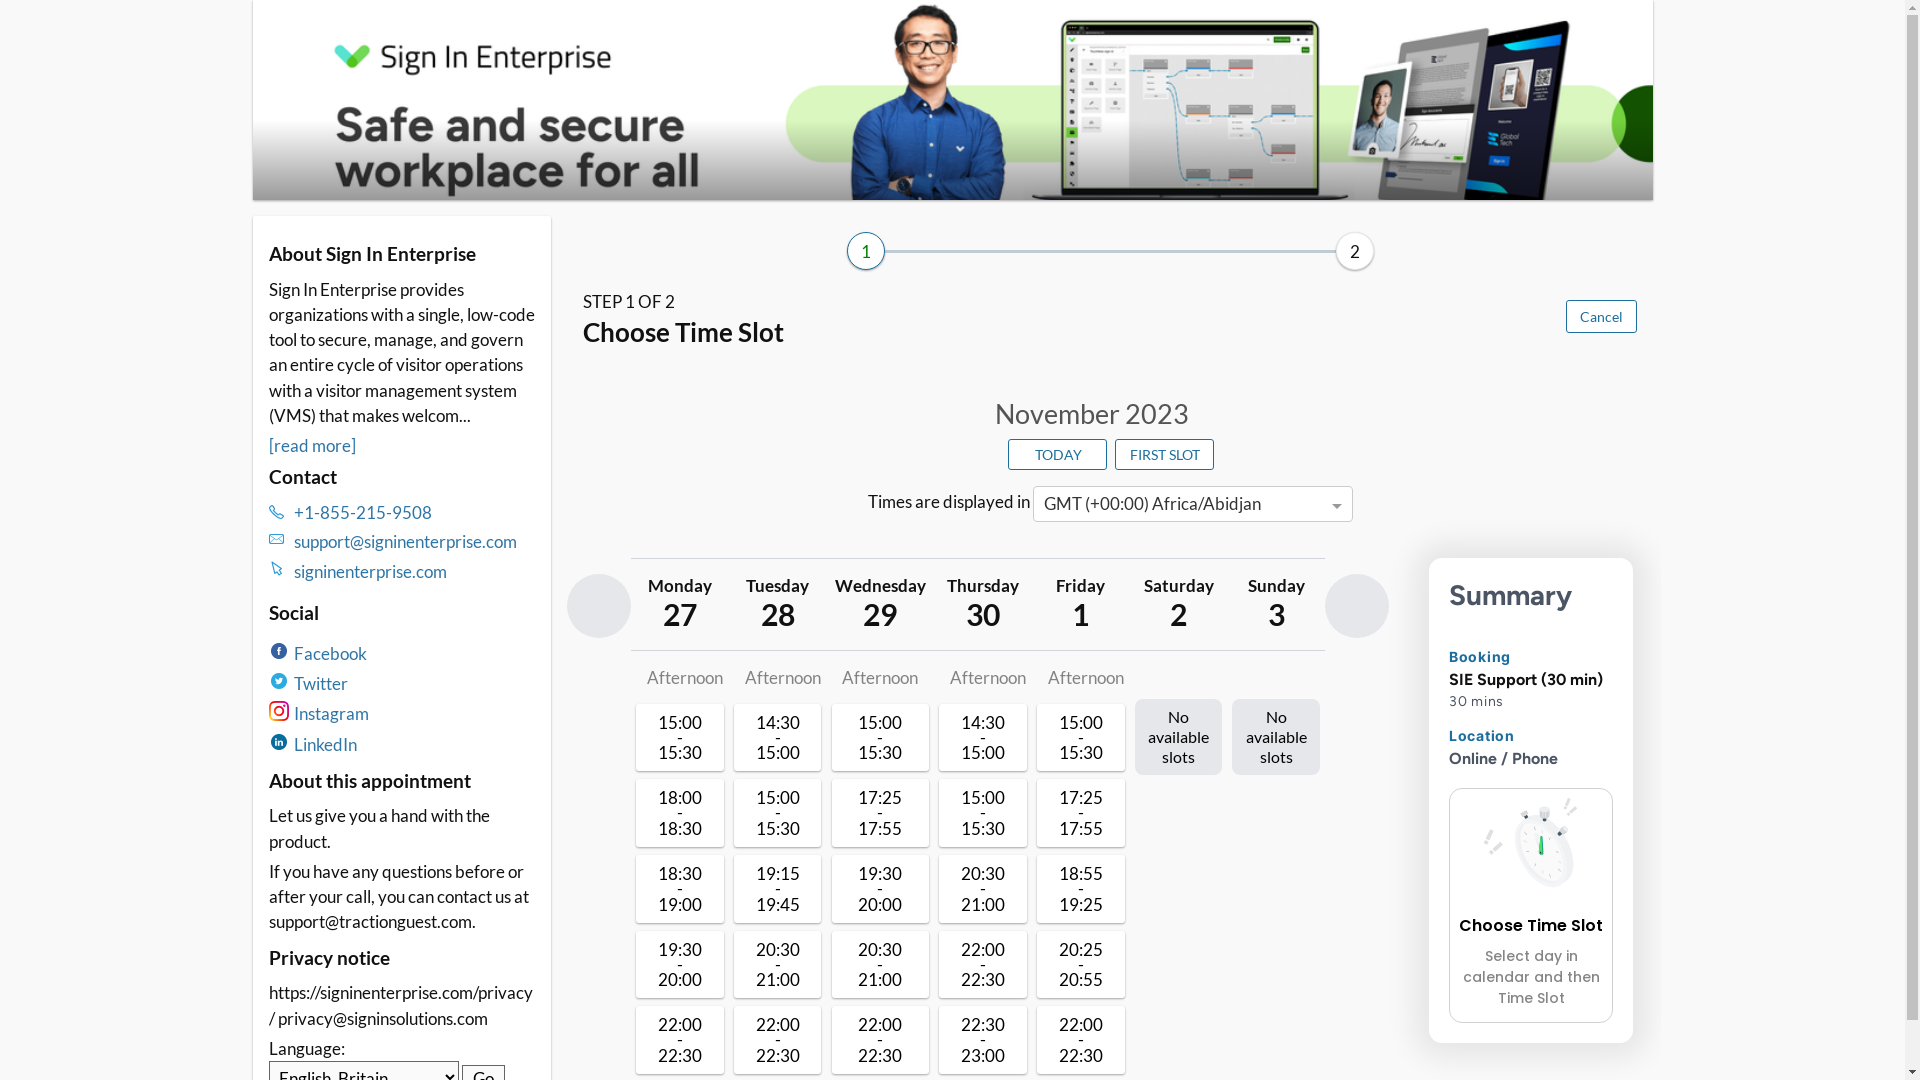 The height and width of the screenshot is (1080, 1920). I want to click on [read more], so click(312, 446).